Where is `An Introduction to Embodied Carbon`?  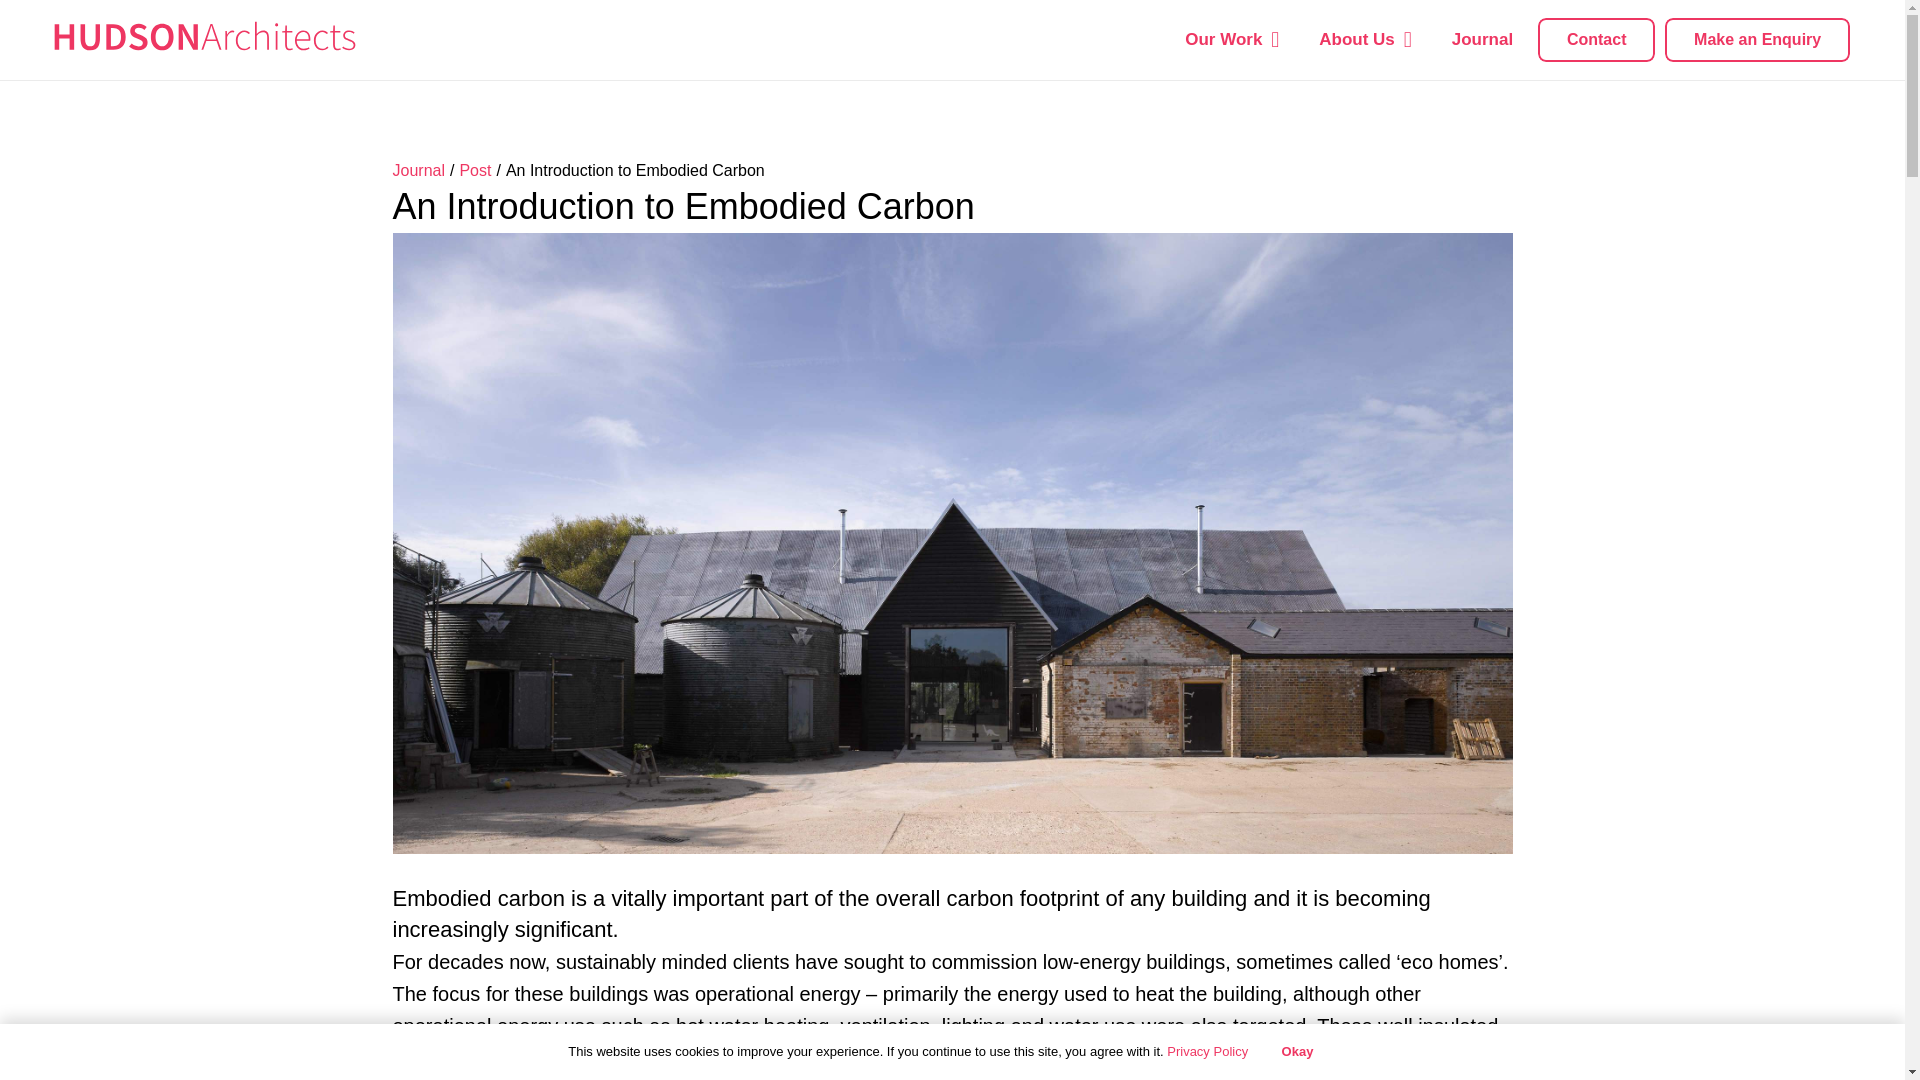
An Introduction to Embodied Carbon is located at coordinates (635, 170).